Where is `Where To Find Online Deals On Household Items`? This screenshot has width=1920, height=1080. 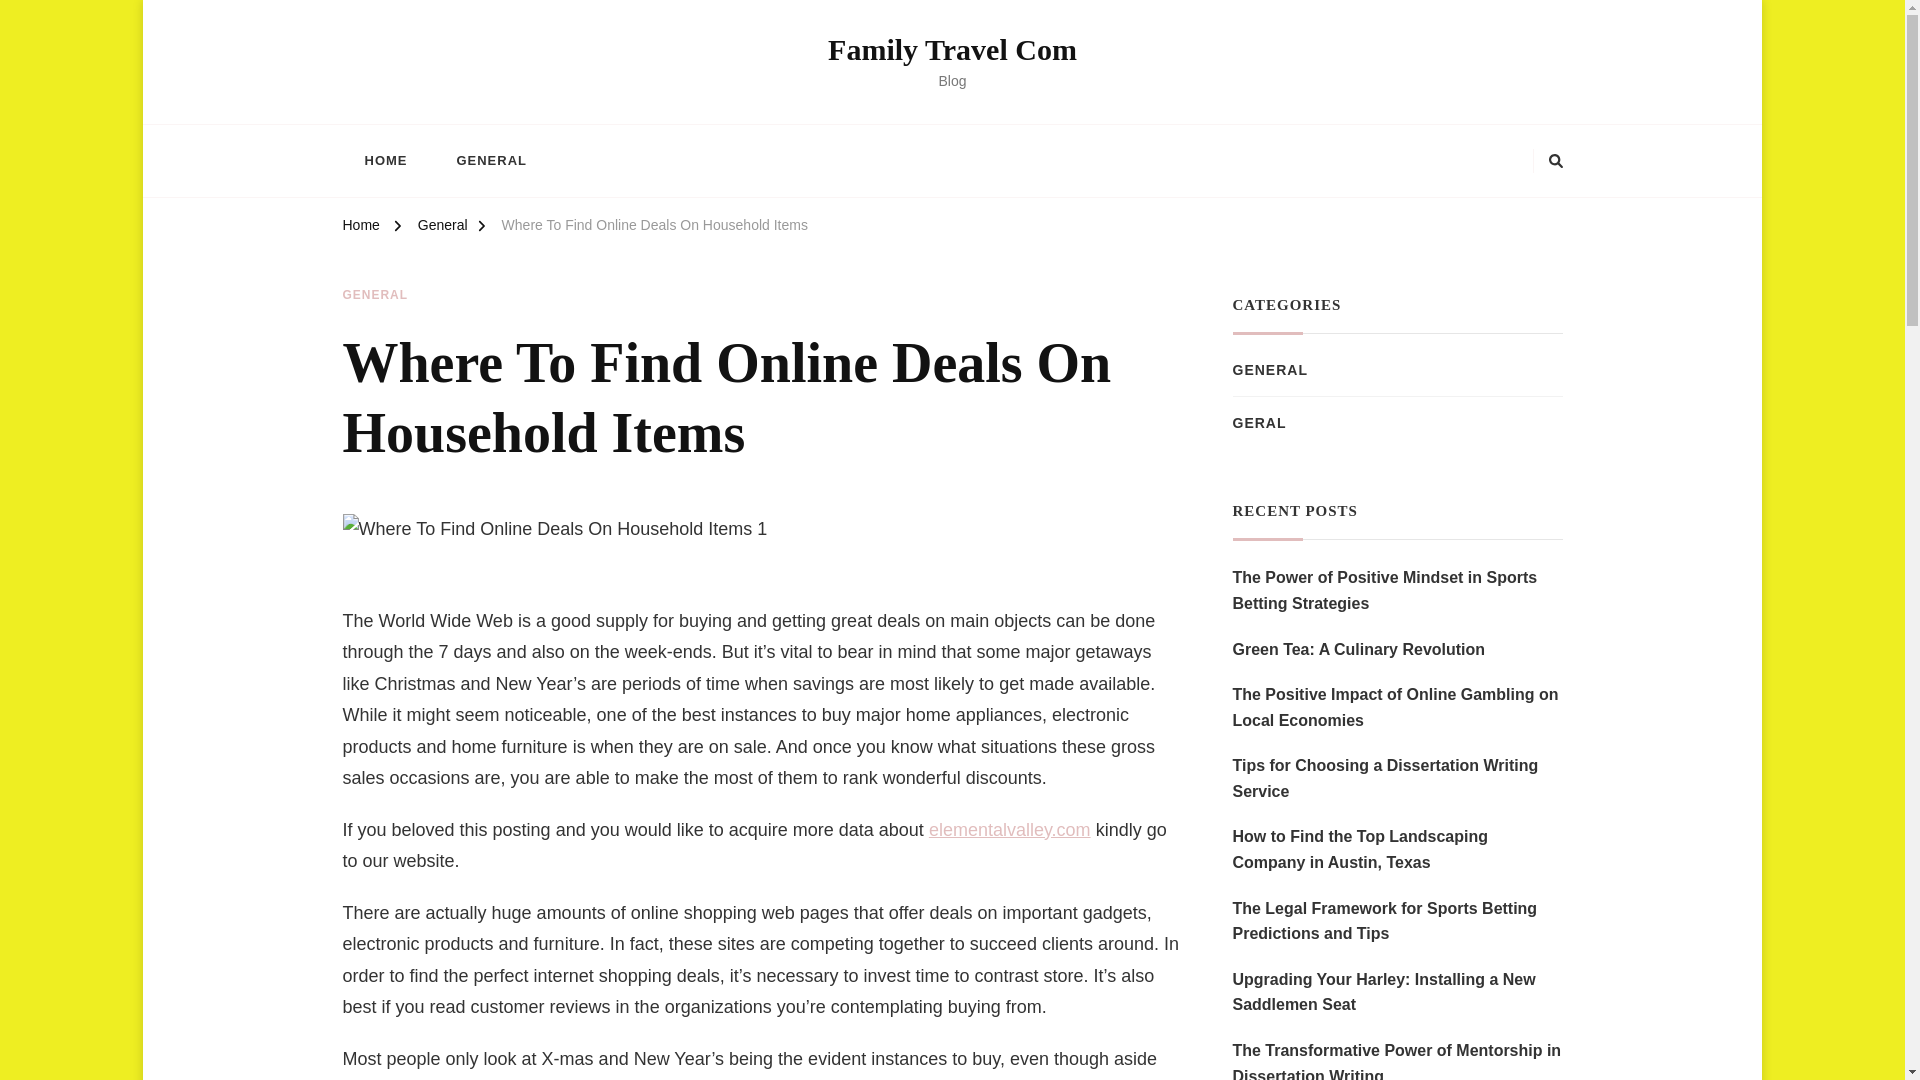 Where To Find Online Deals On Household Items is located at coordinates (654, 228).